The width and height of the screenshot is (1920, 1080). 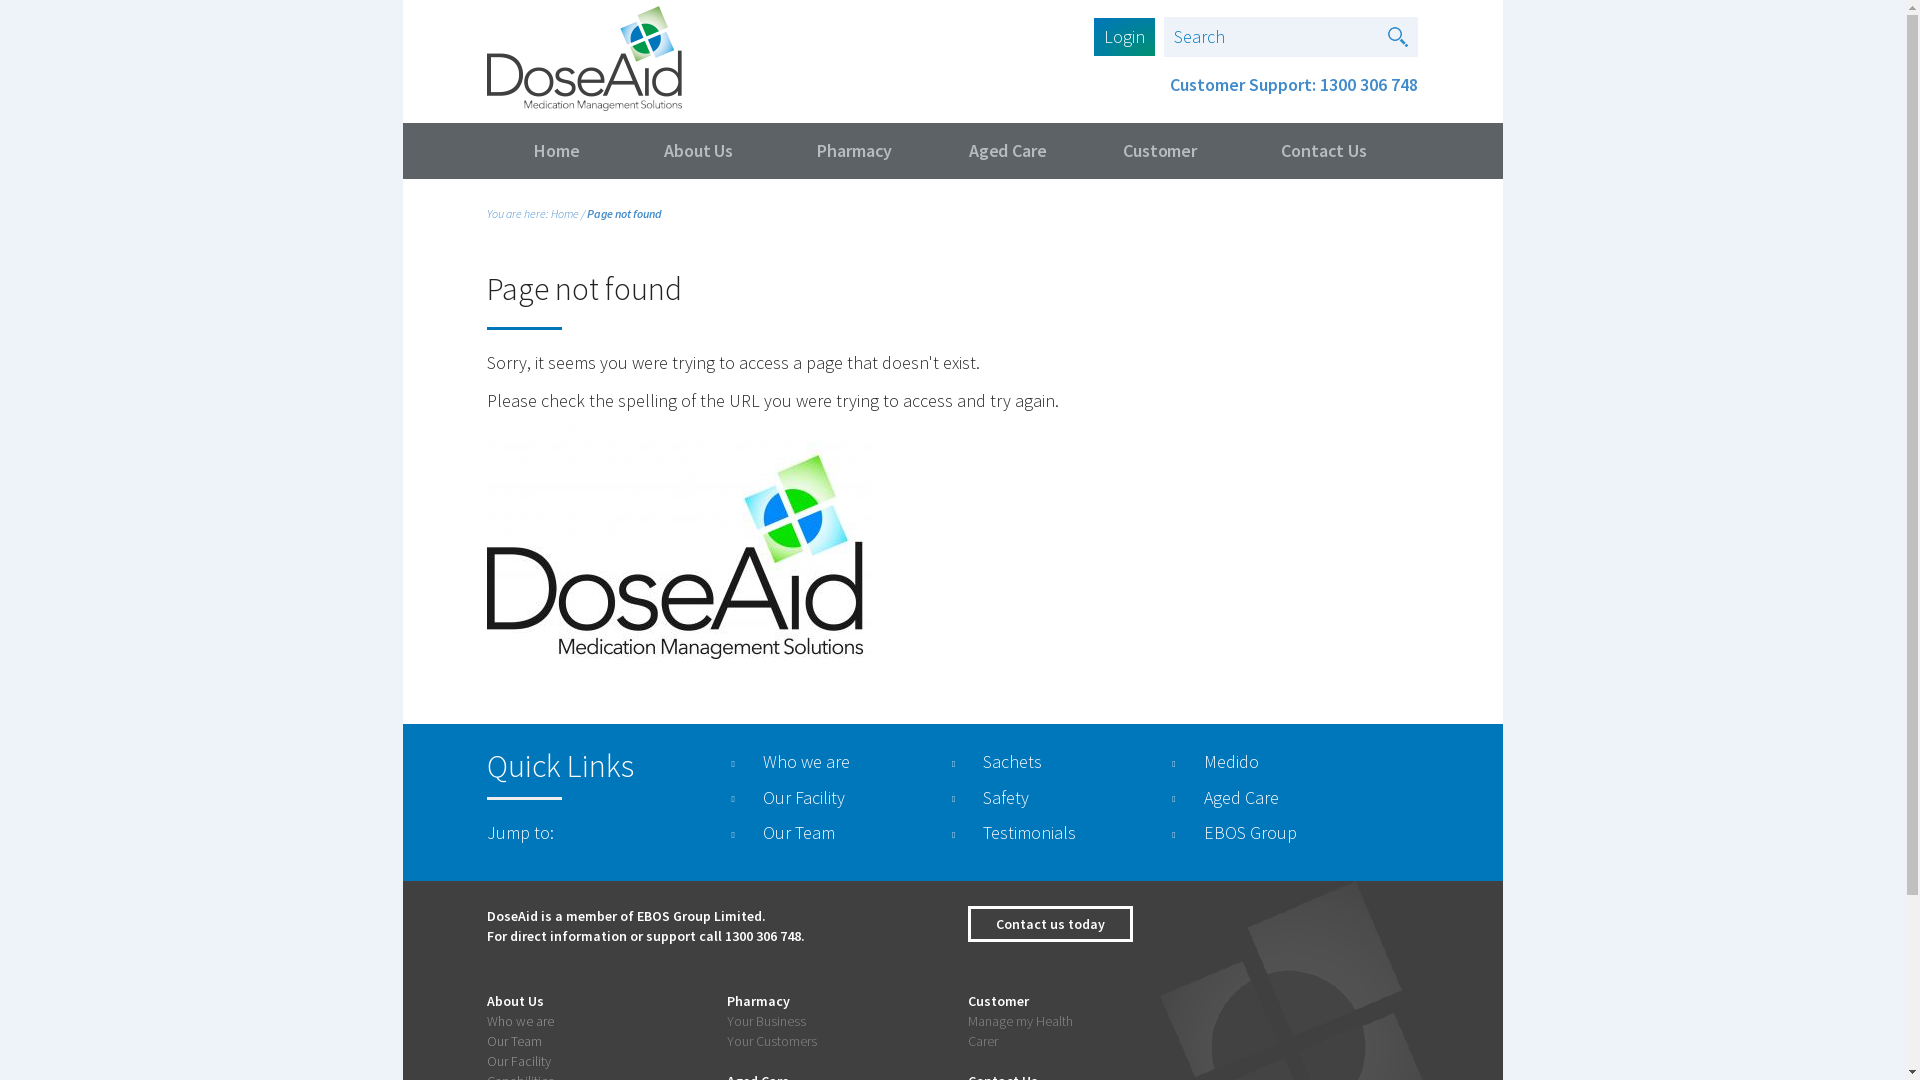 I want to click on Who we are, so click(x=520, y=1021).